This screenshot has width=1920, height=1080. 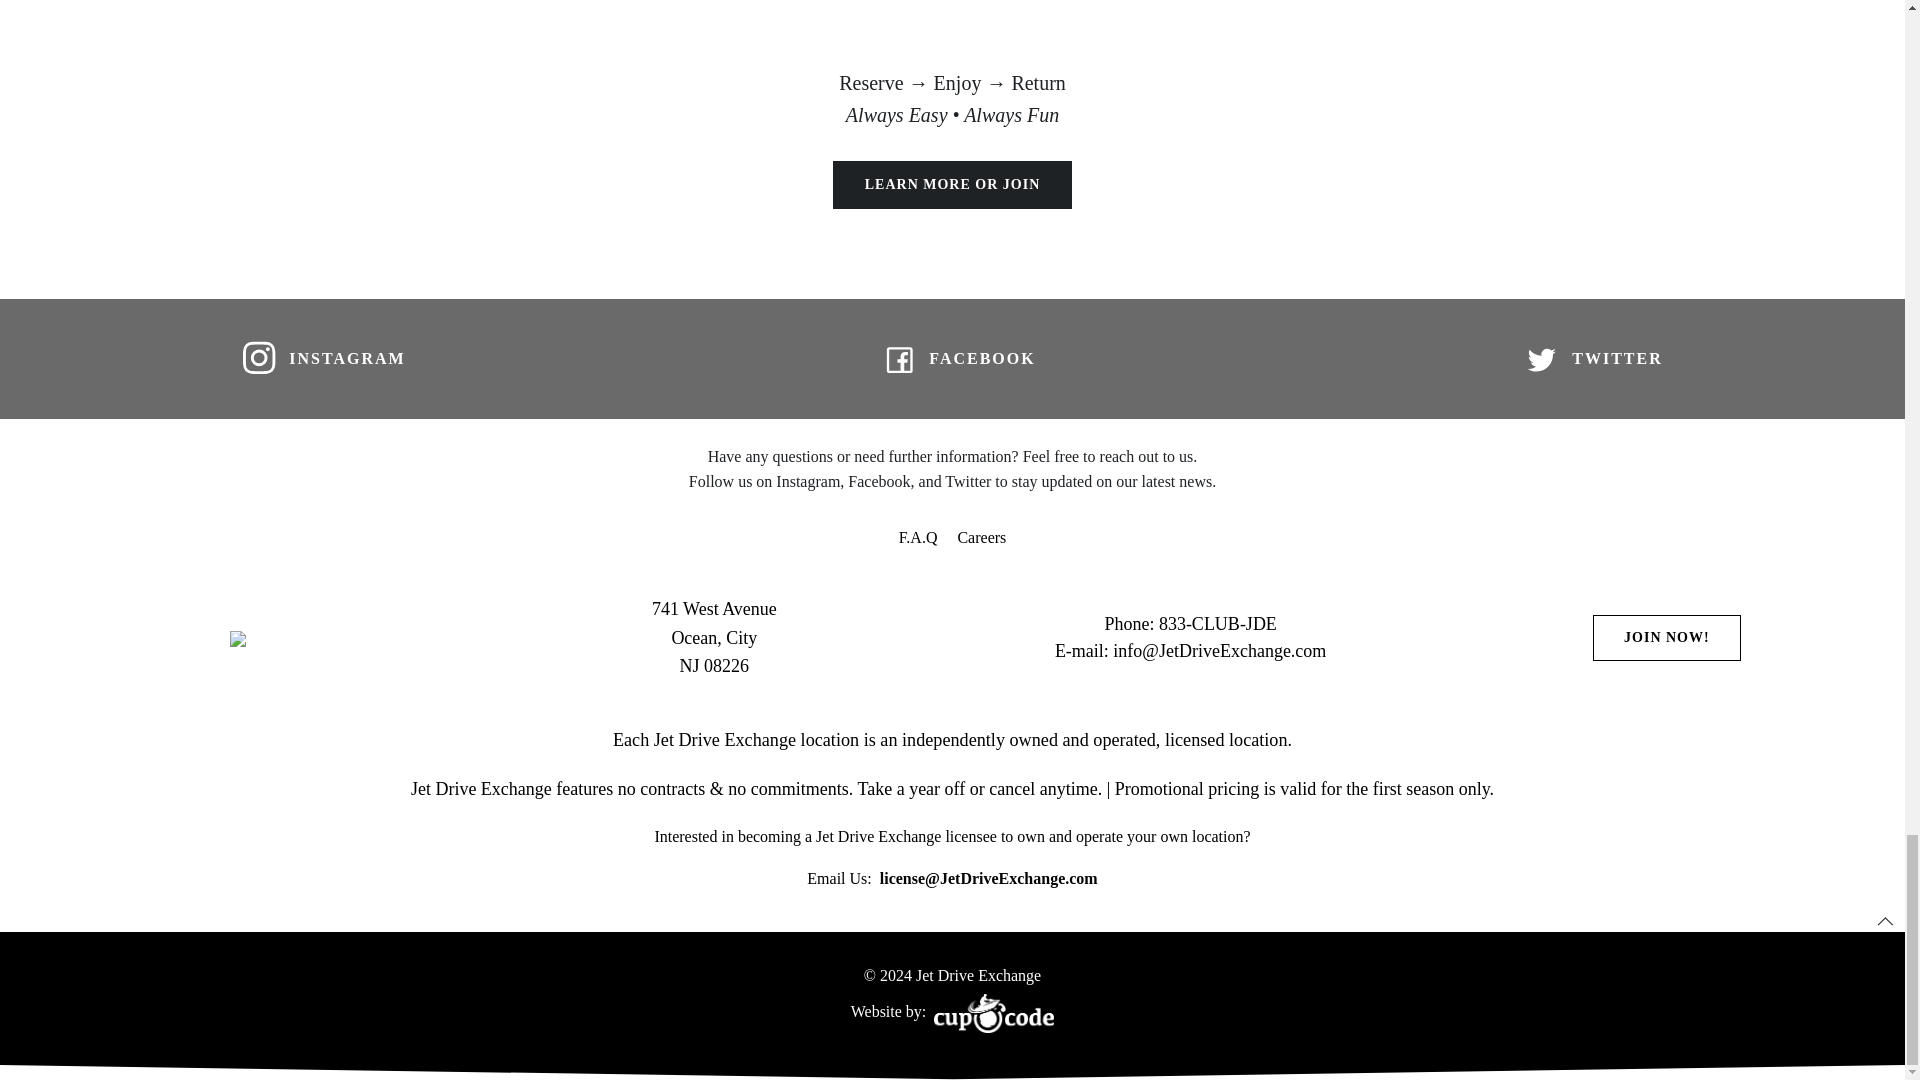 What do you see at coordinates (953, 184) in the screenshot?
I see `LEARN MORE OR JOIN` at bounding box center [953, 184].